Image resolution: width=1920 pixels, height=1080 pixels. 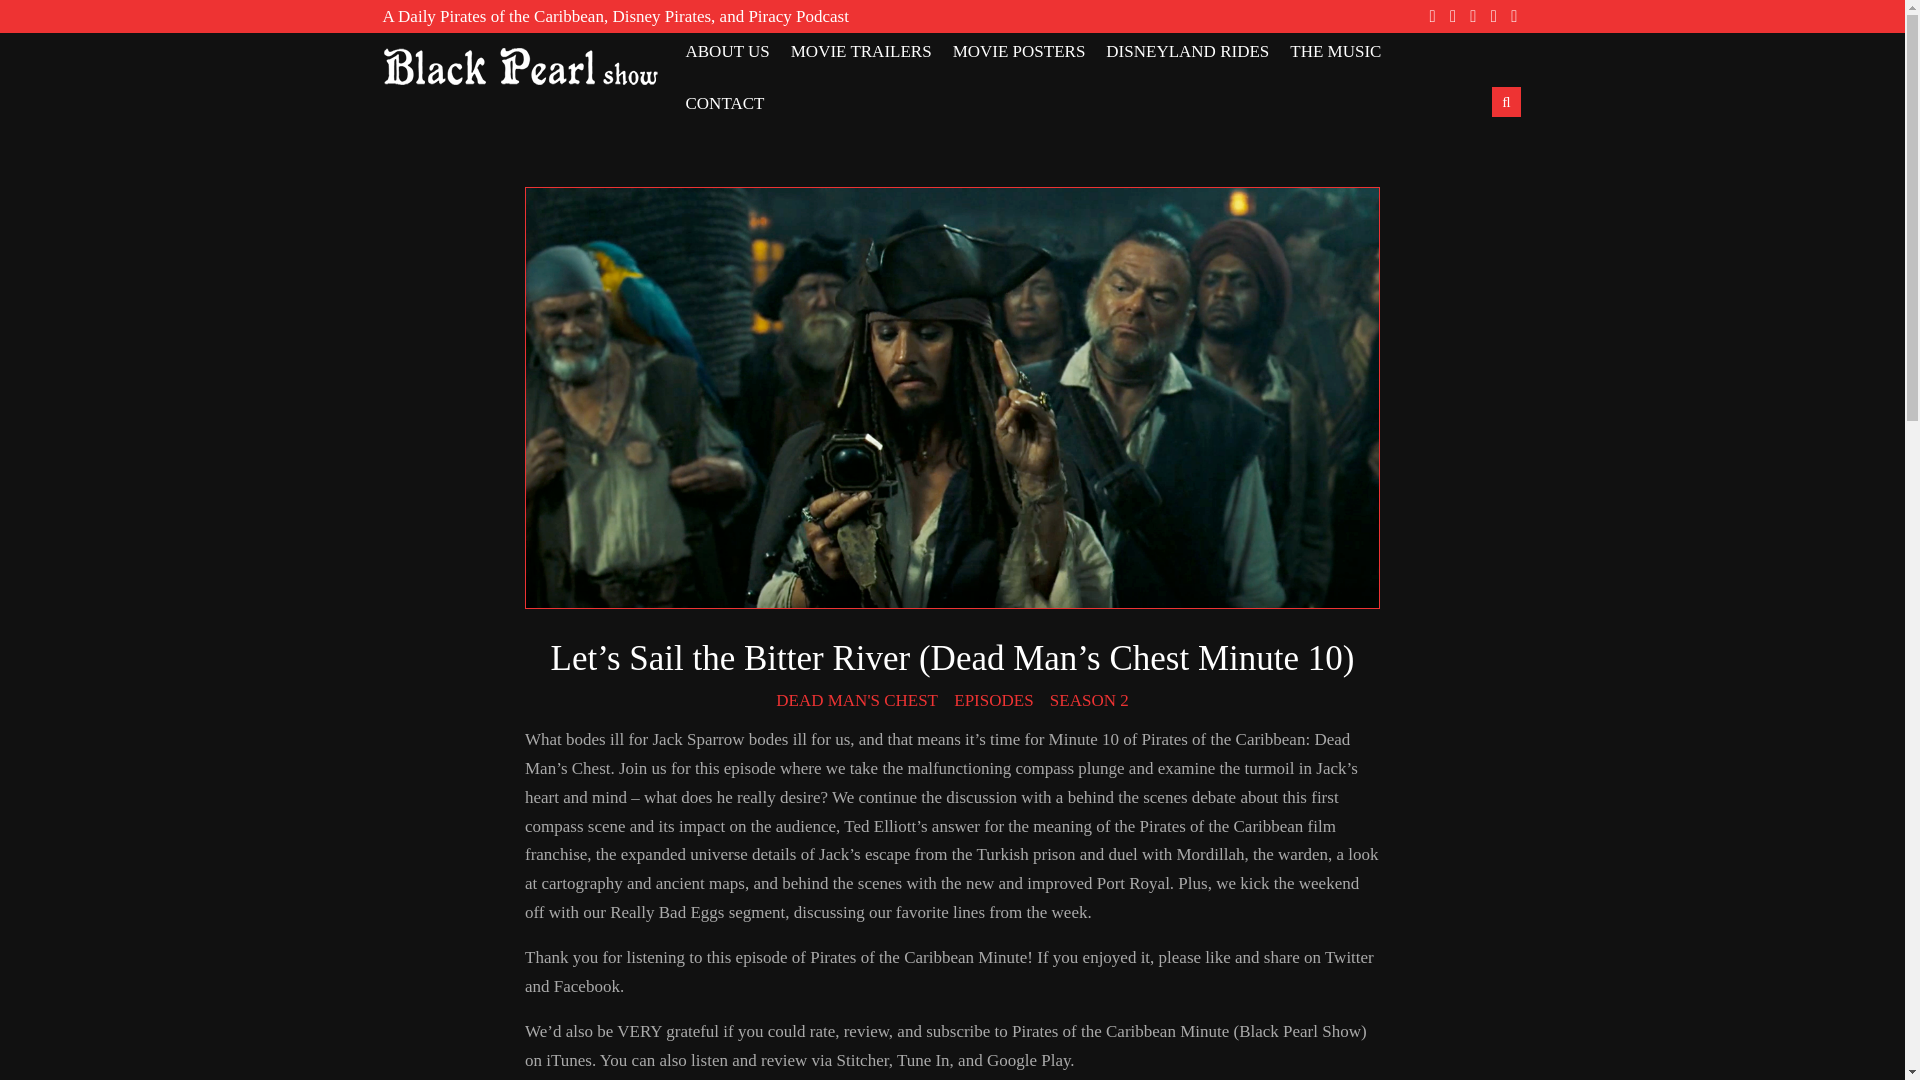 What do you see at coordinates (856, 700) in the screenshot?
I see `DEAD MAN'S CHEST` at bounding box center [856, 700].